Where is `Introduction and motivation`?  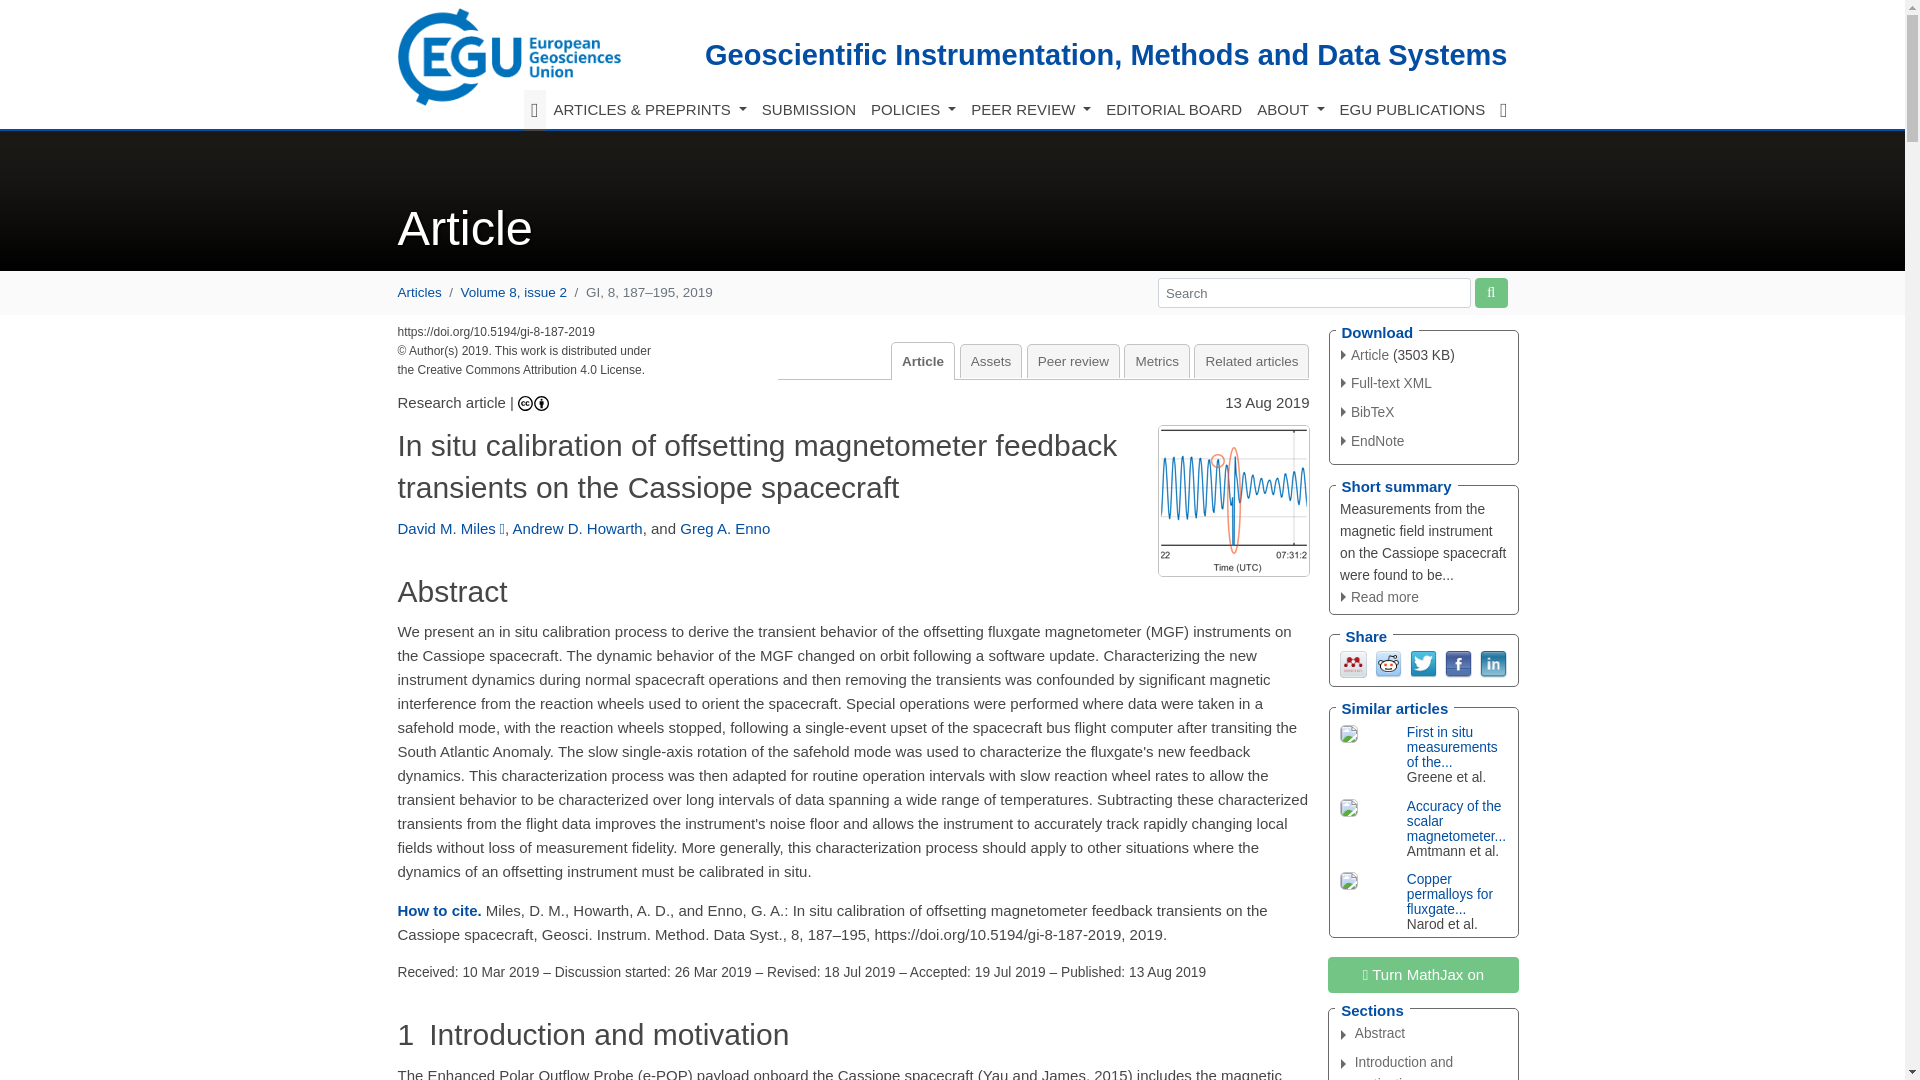
Introduction and motivation is located at coordinates (1429, 1066).